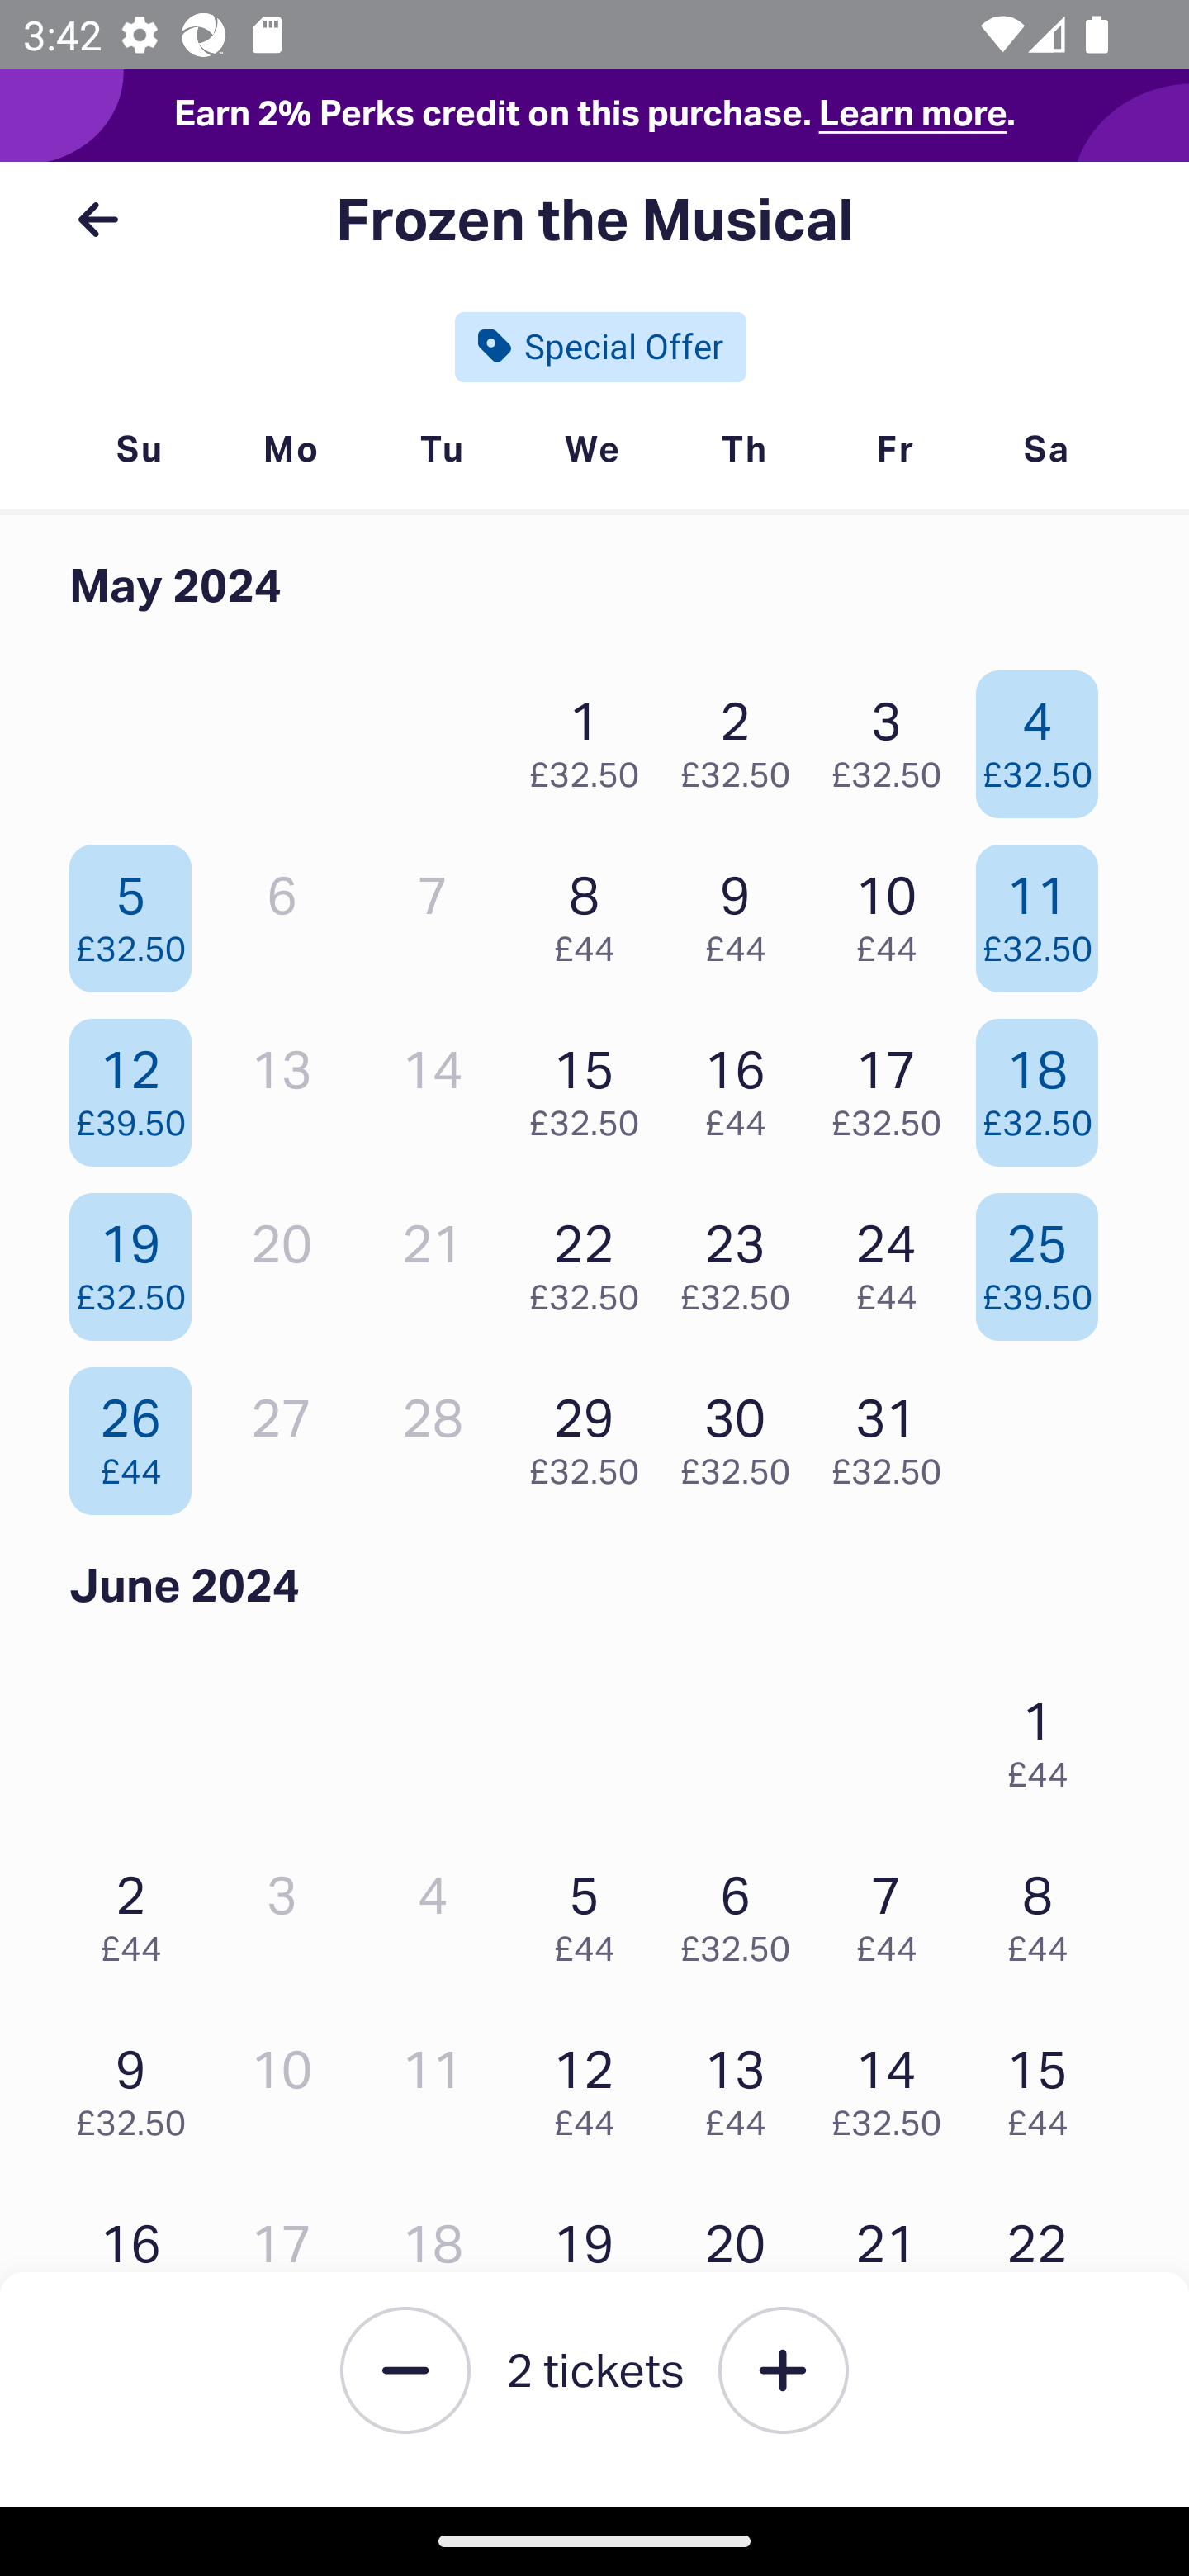  I want to click on 16 £44, so click(743, 1085).